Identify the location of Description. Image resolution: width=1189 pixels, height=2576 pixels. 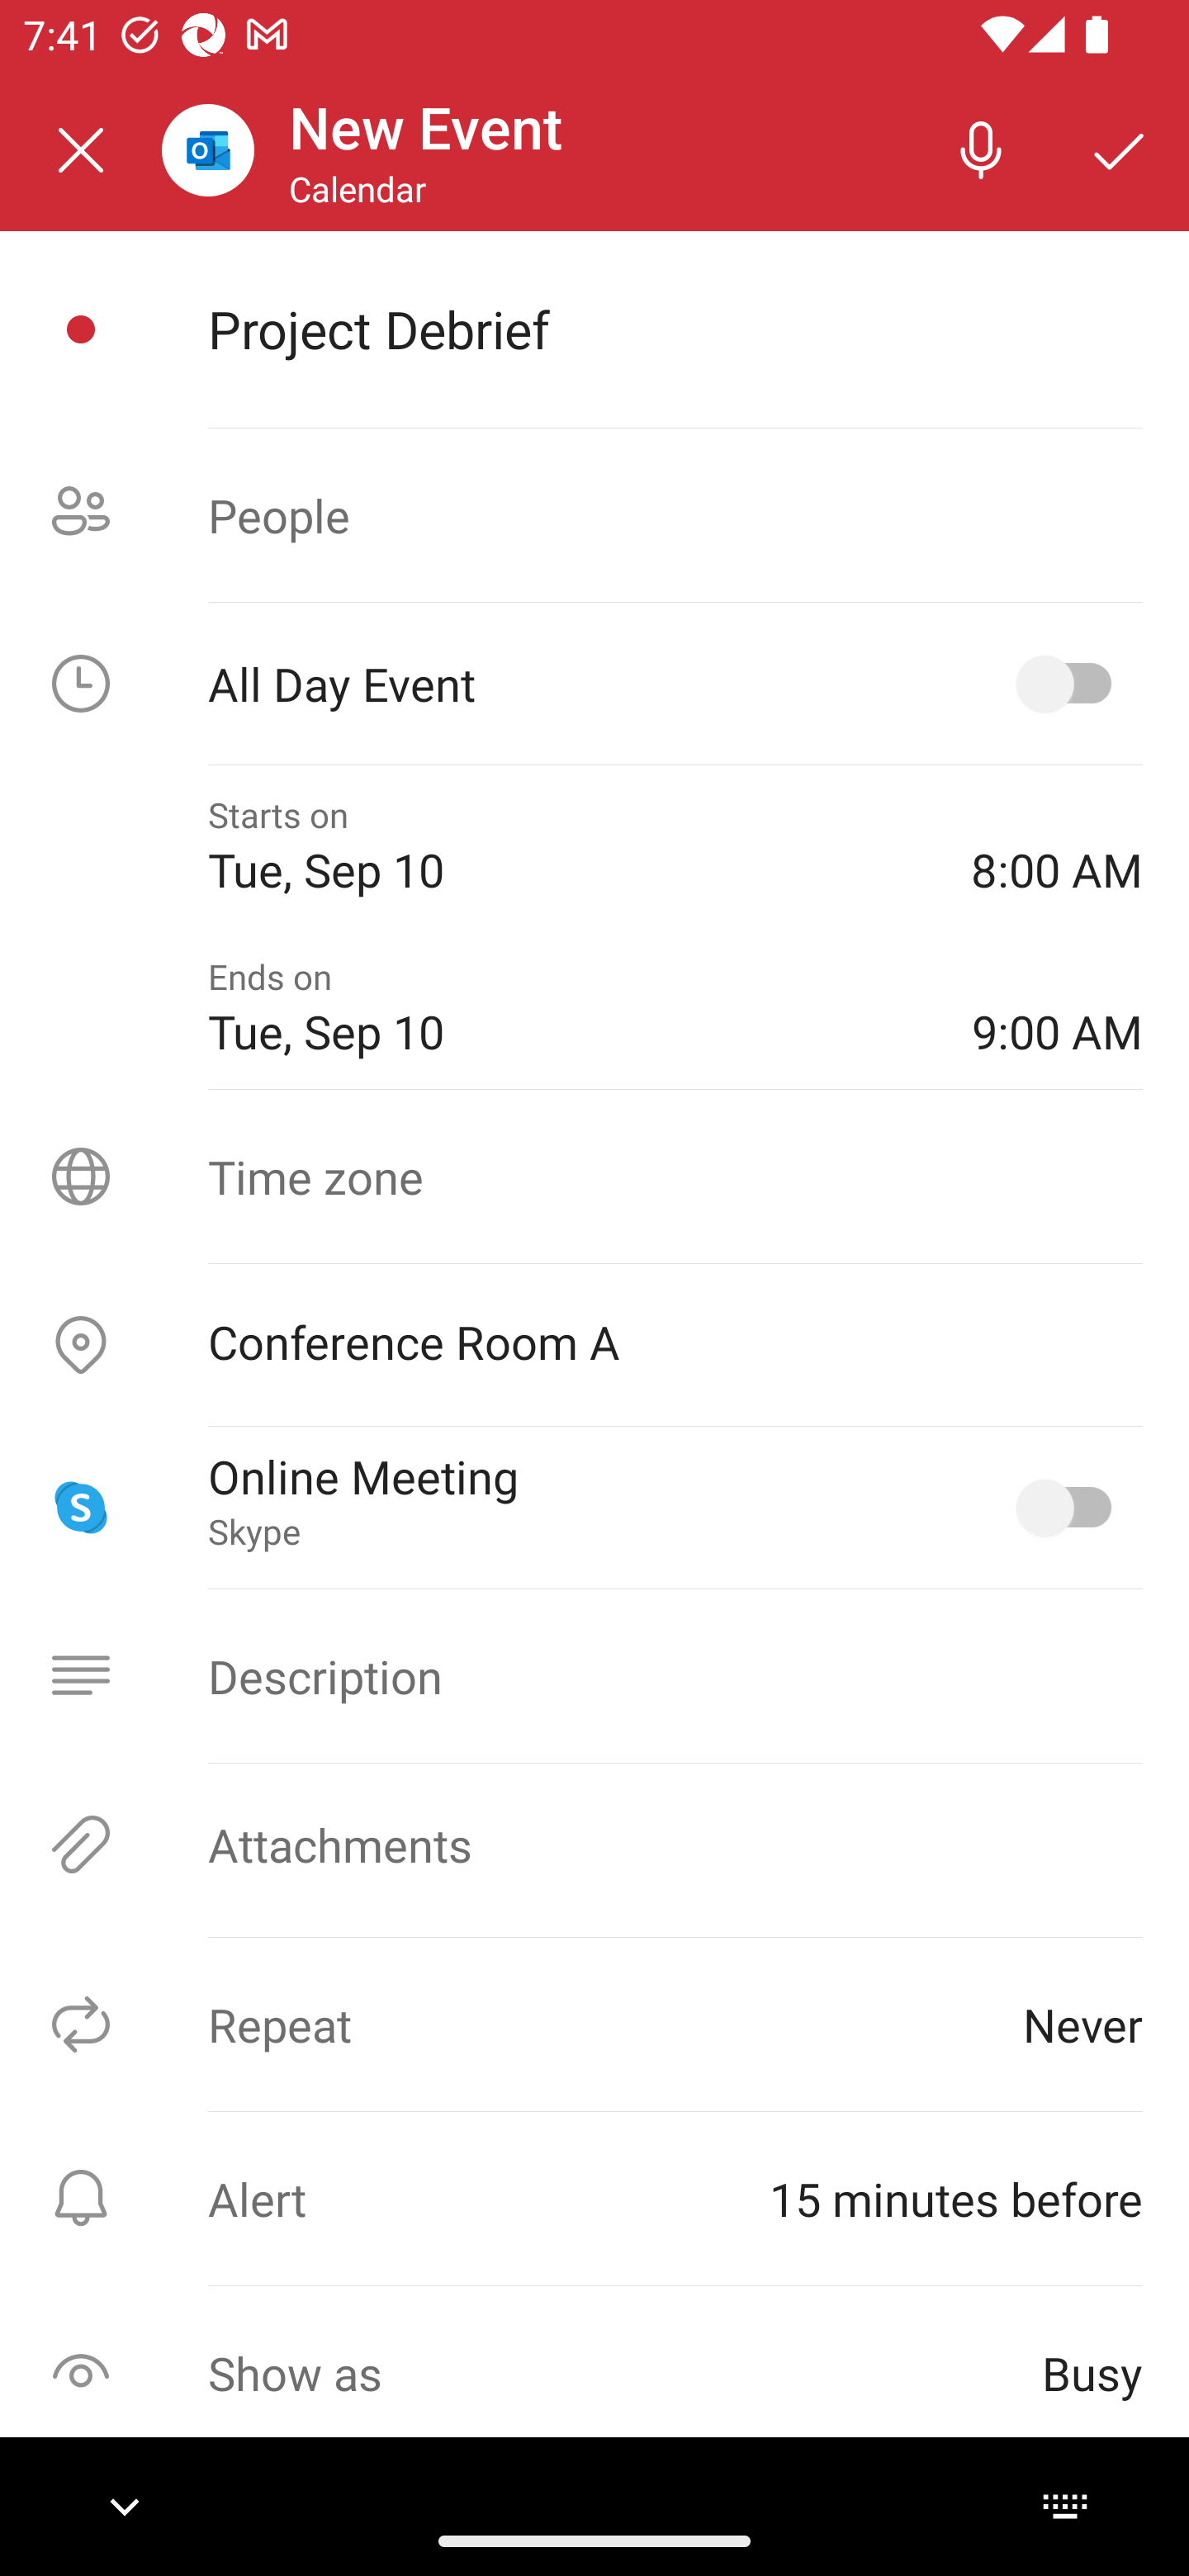
(594, 1676).